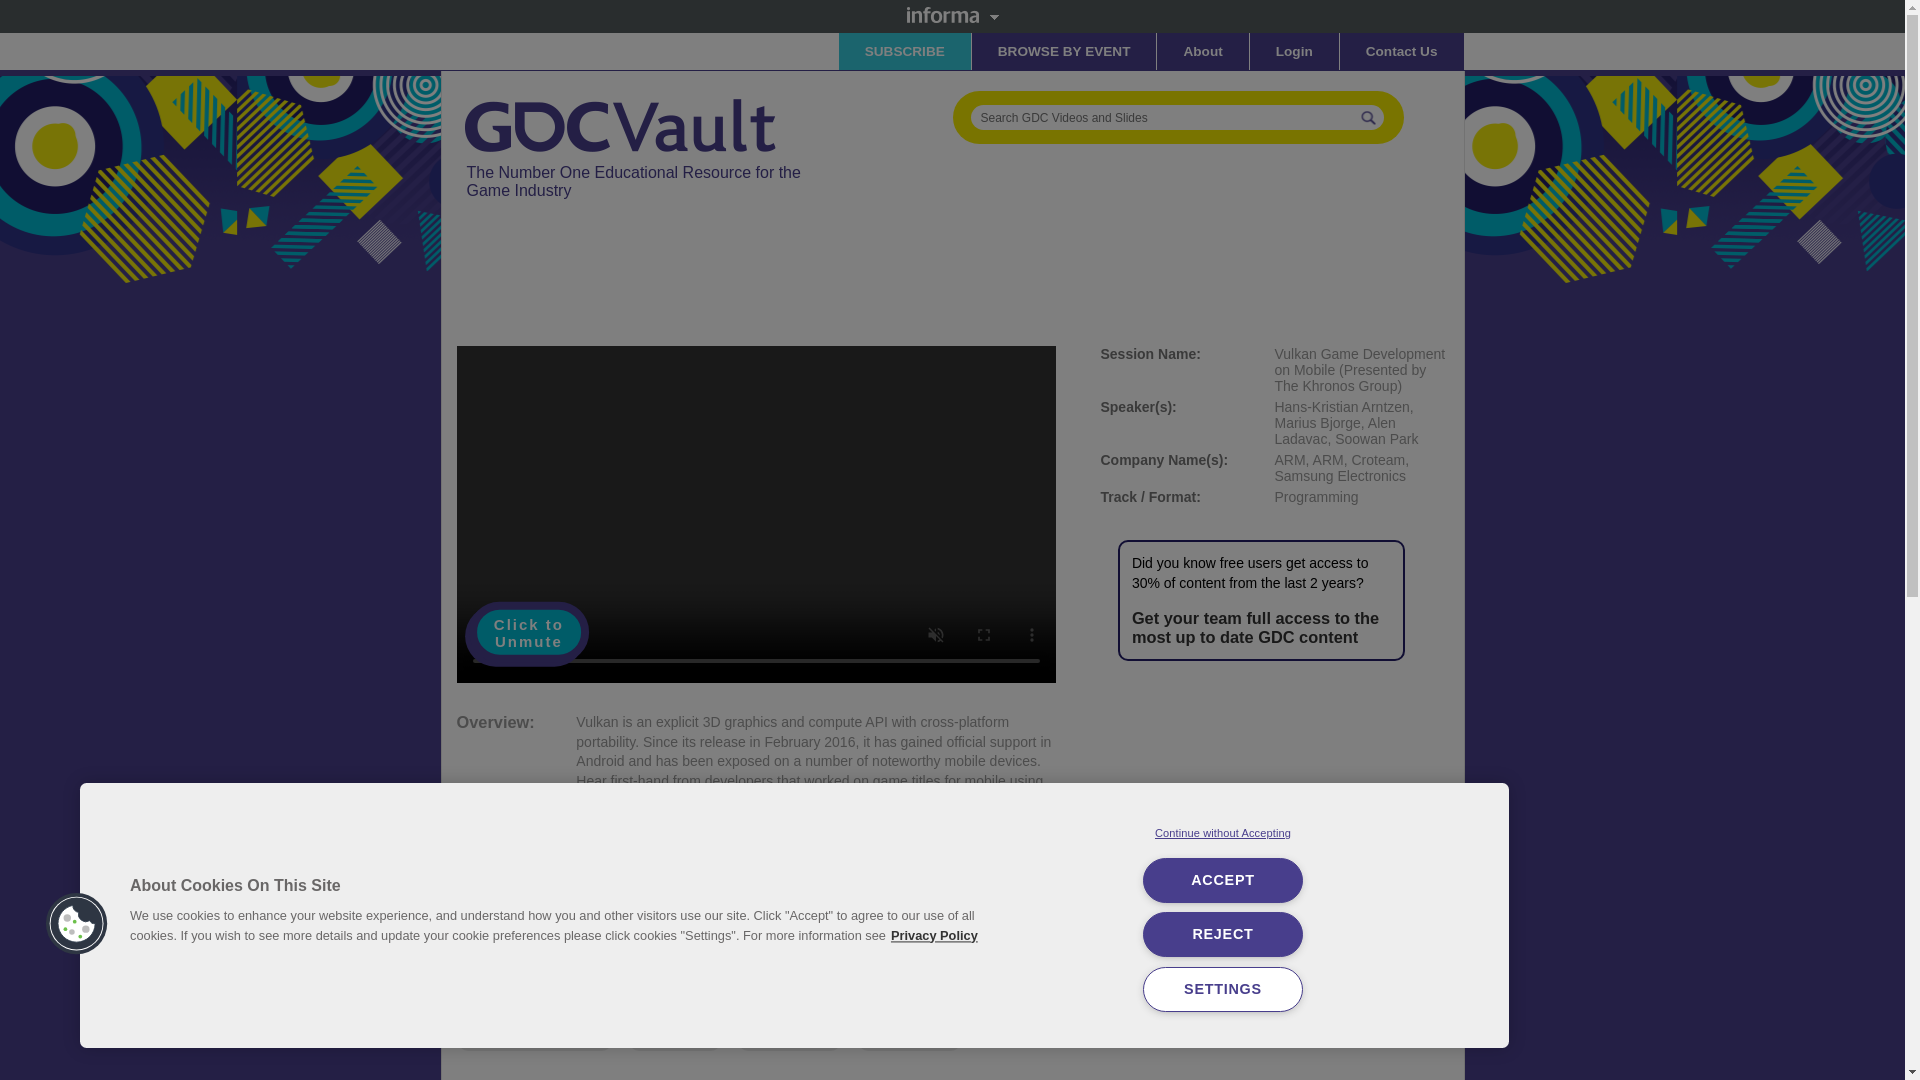 This screenshot has height=1080, width=1920. What do you see at coordinates (1064, 52) in the screenshot?
I see `BROWSE BY EVENT` at bounding box center [1064, 52].